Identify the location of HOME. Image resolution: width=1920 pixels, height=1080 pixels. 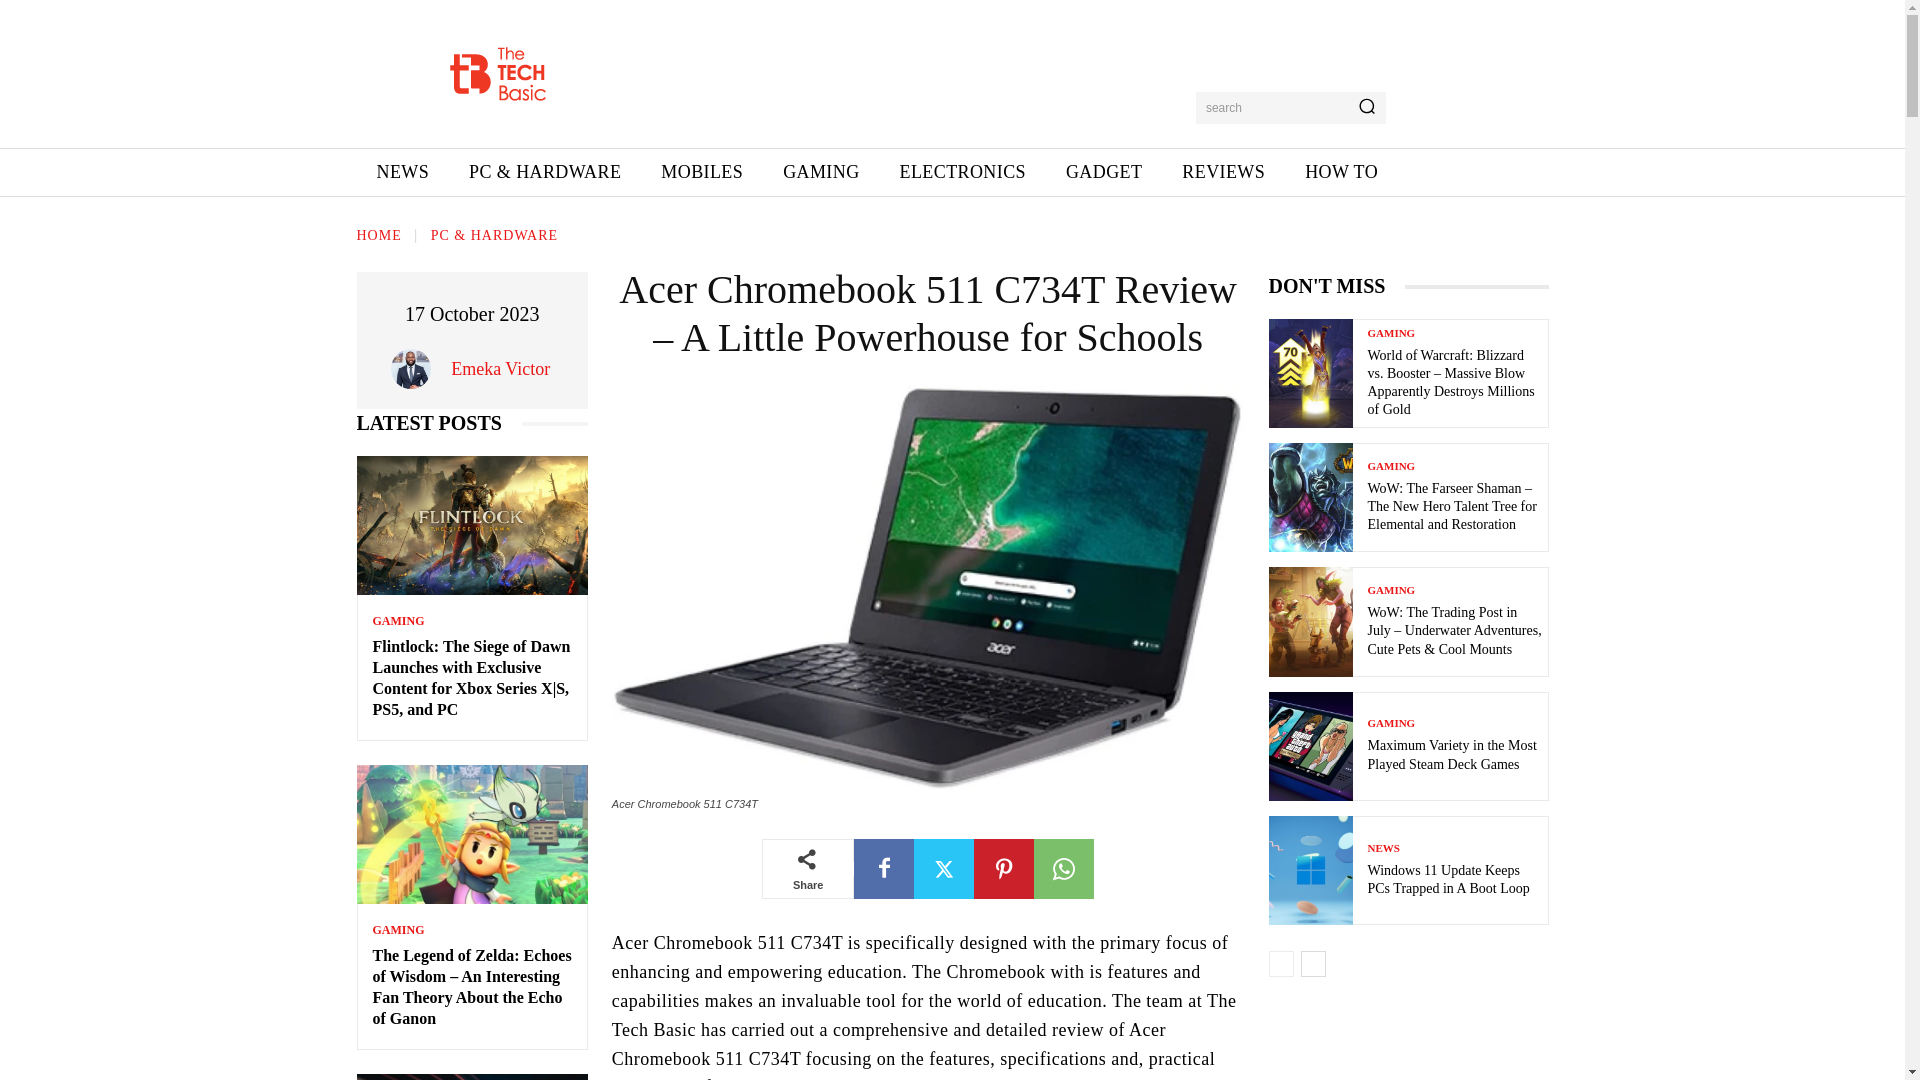
(378, 235).